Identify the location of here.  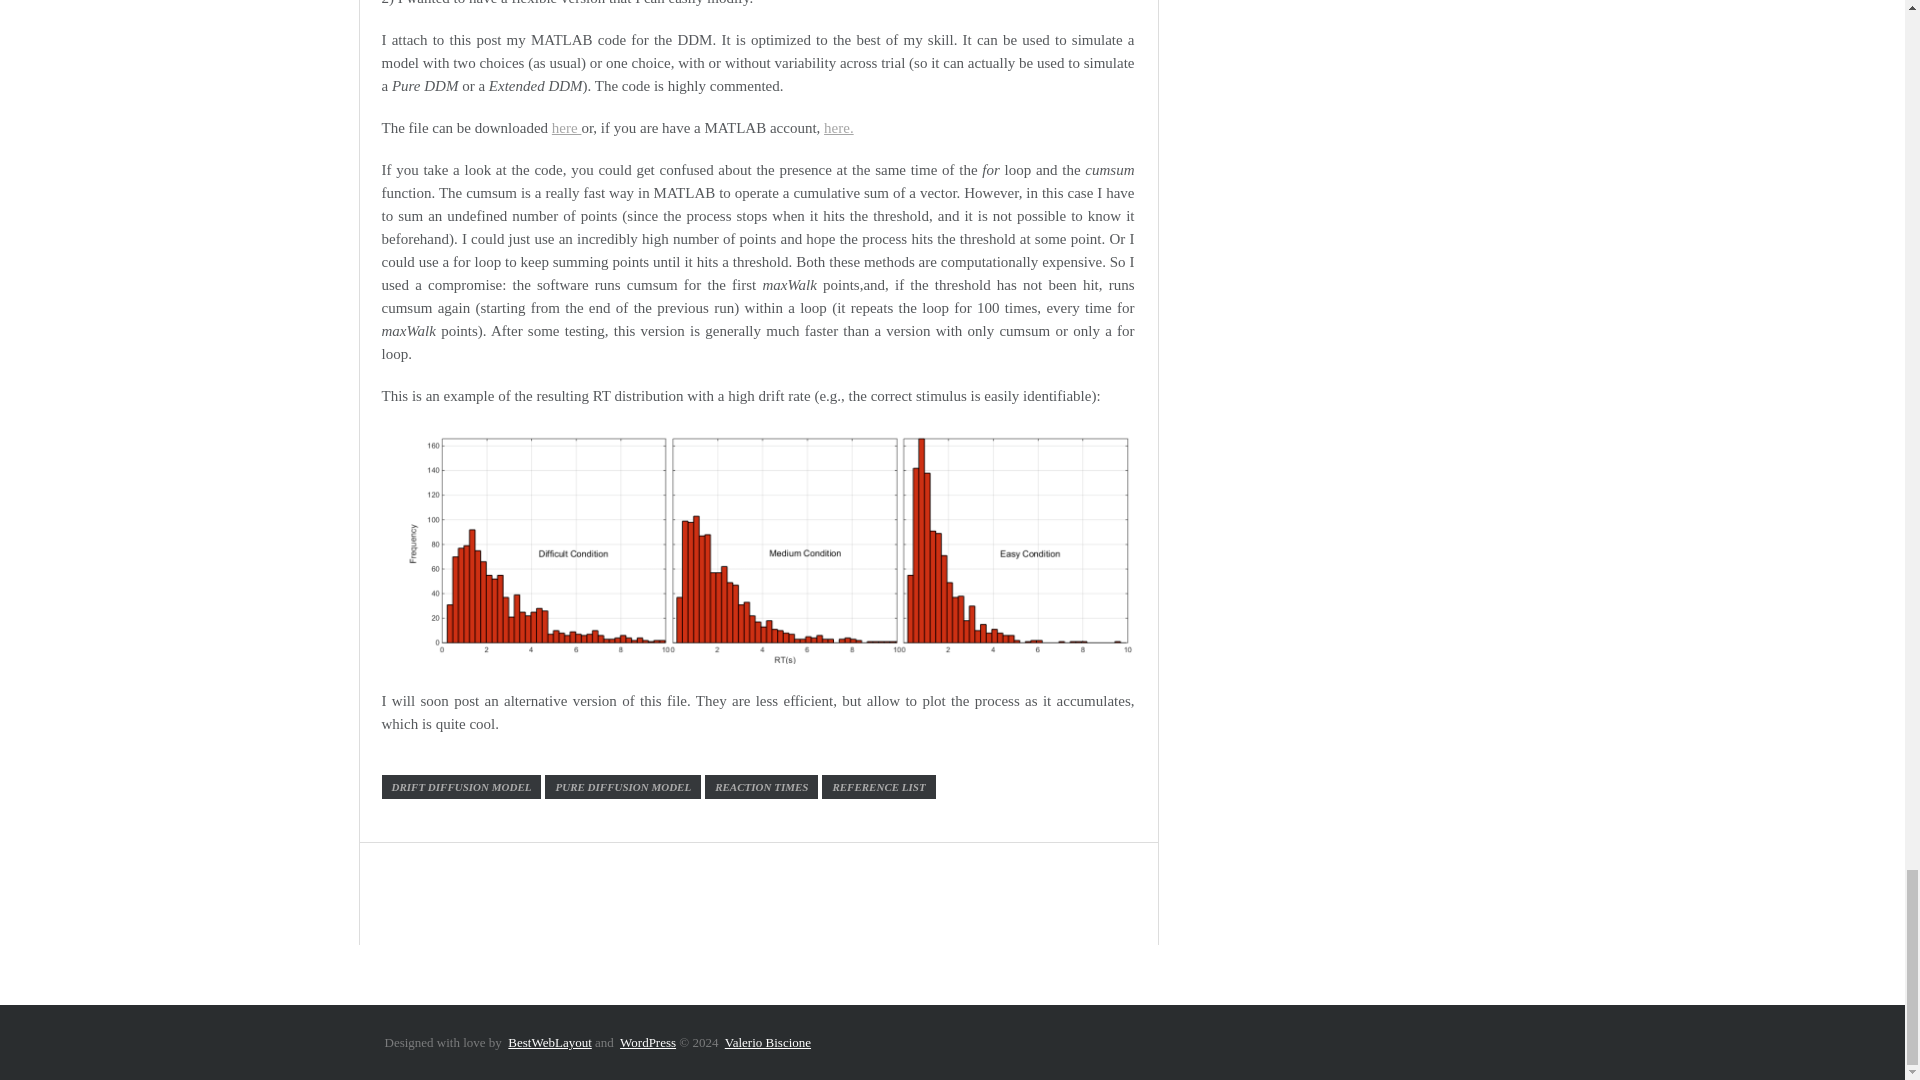
(566, 128).